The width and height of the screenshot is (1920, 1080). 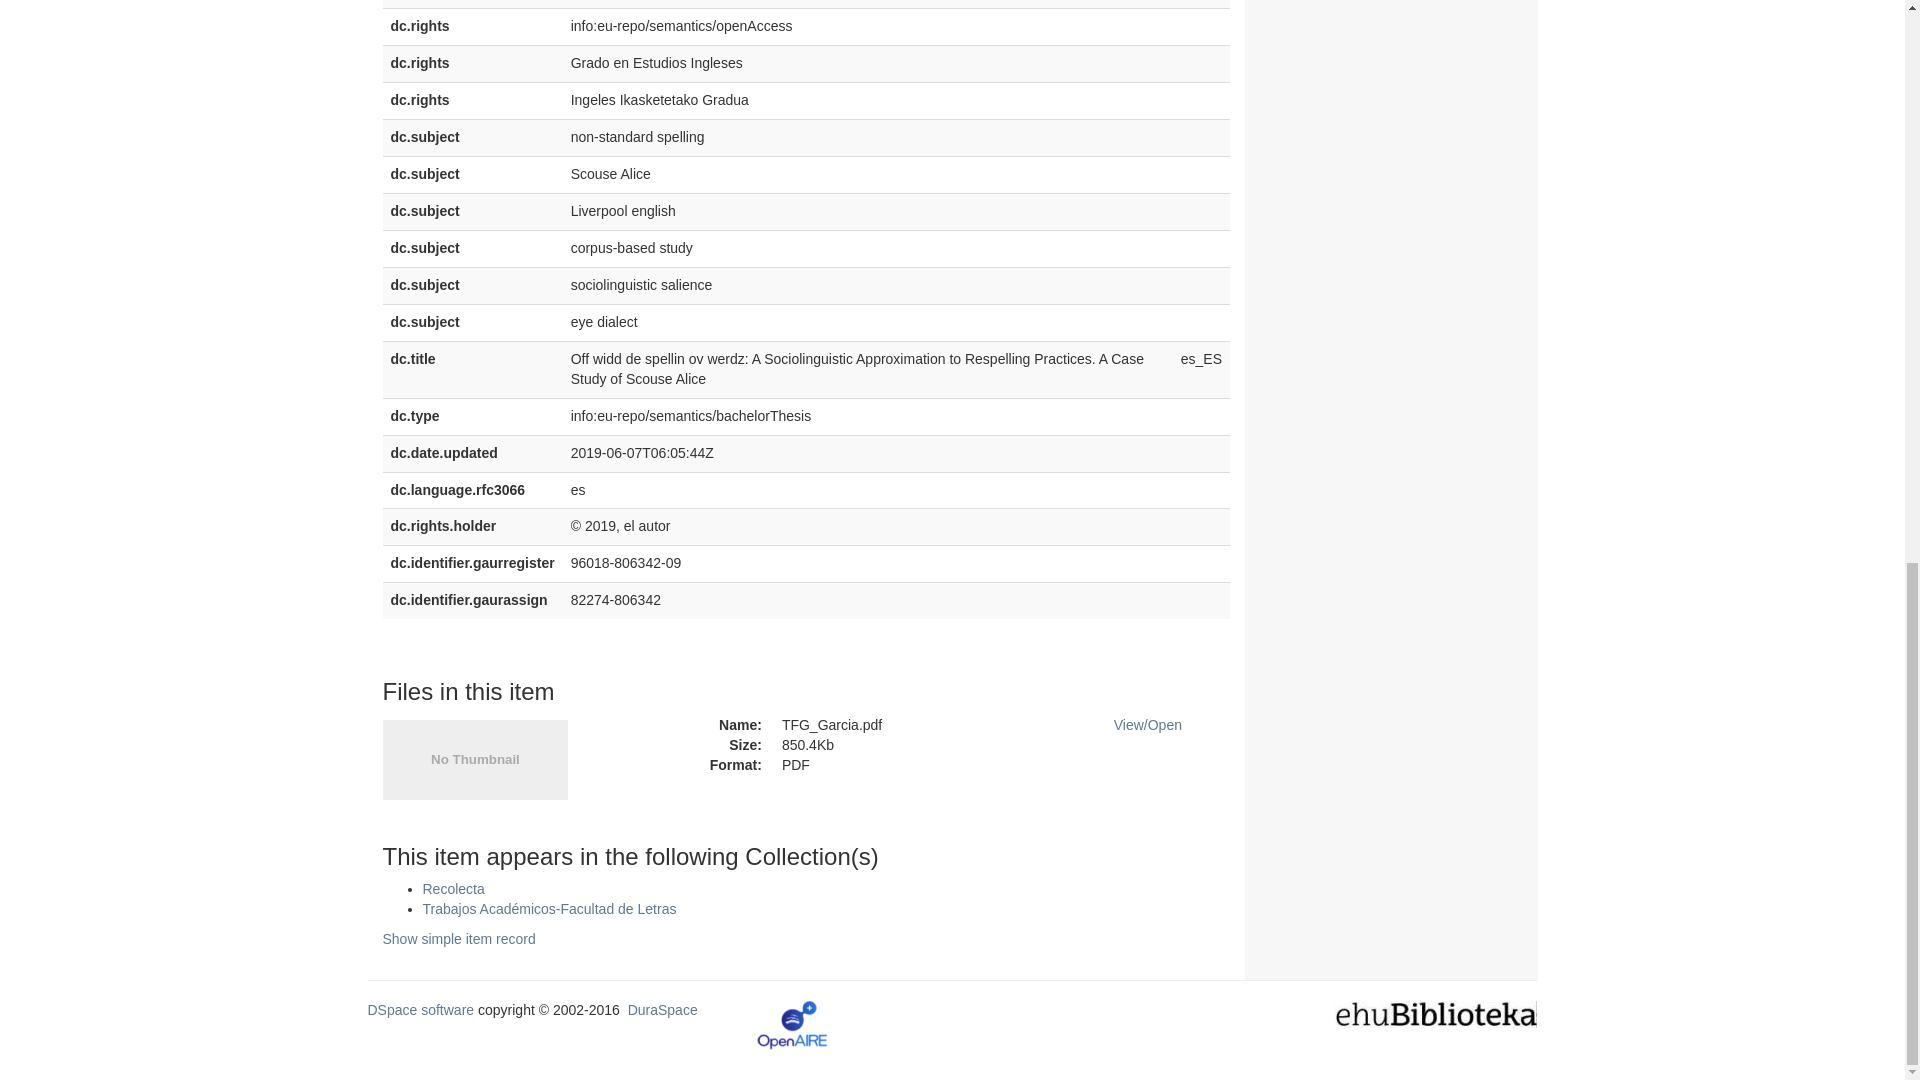 I want to click on EHU Biblioteka, so click(x=1436, y=1012).